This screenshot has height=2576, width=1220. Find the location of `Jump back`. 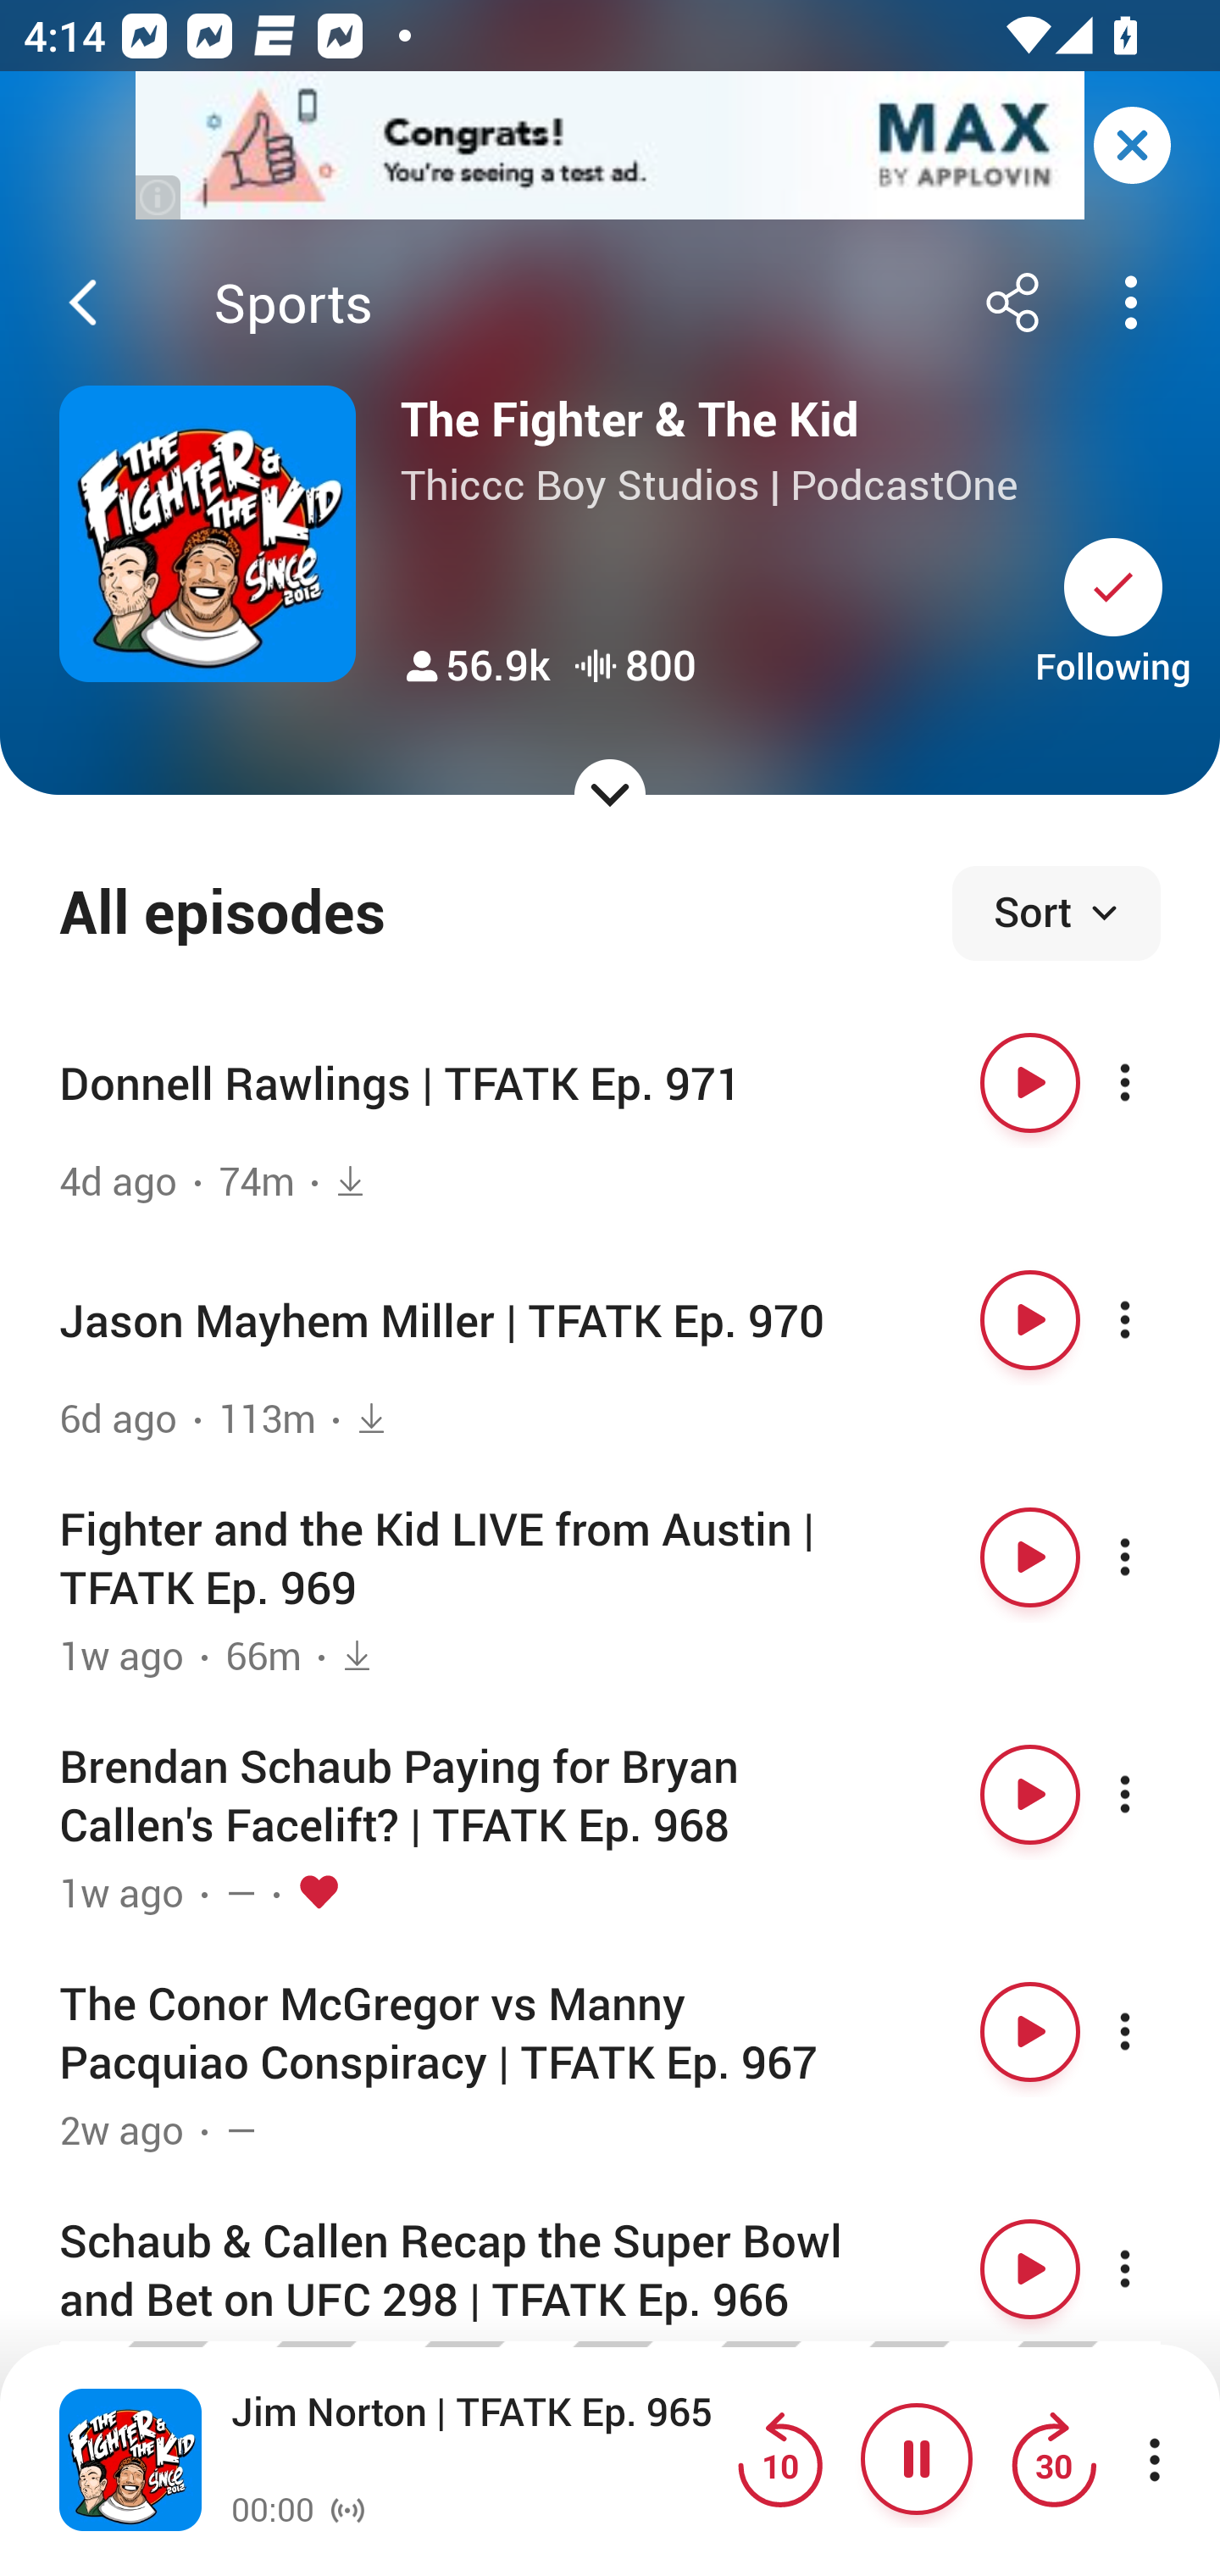

Jump back is located at coordinates (779, 2460).